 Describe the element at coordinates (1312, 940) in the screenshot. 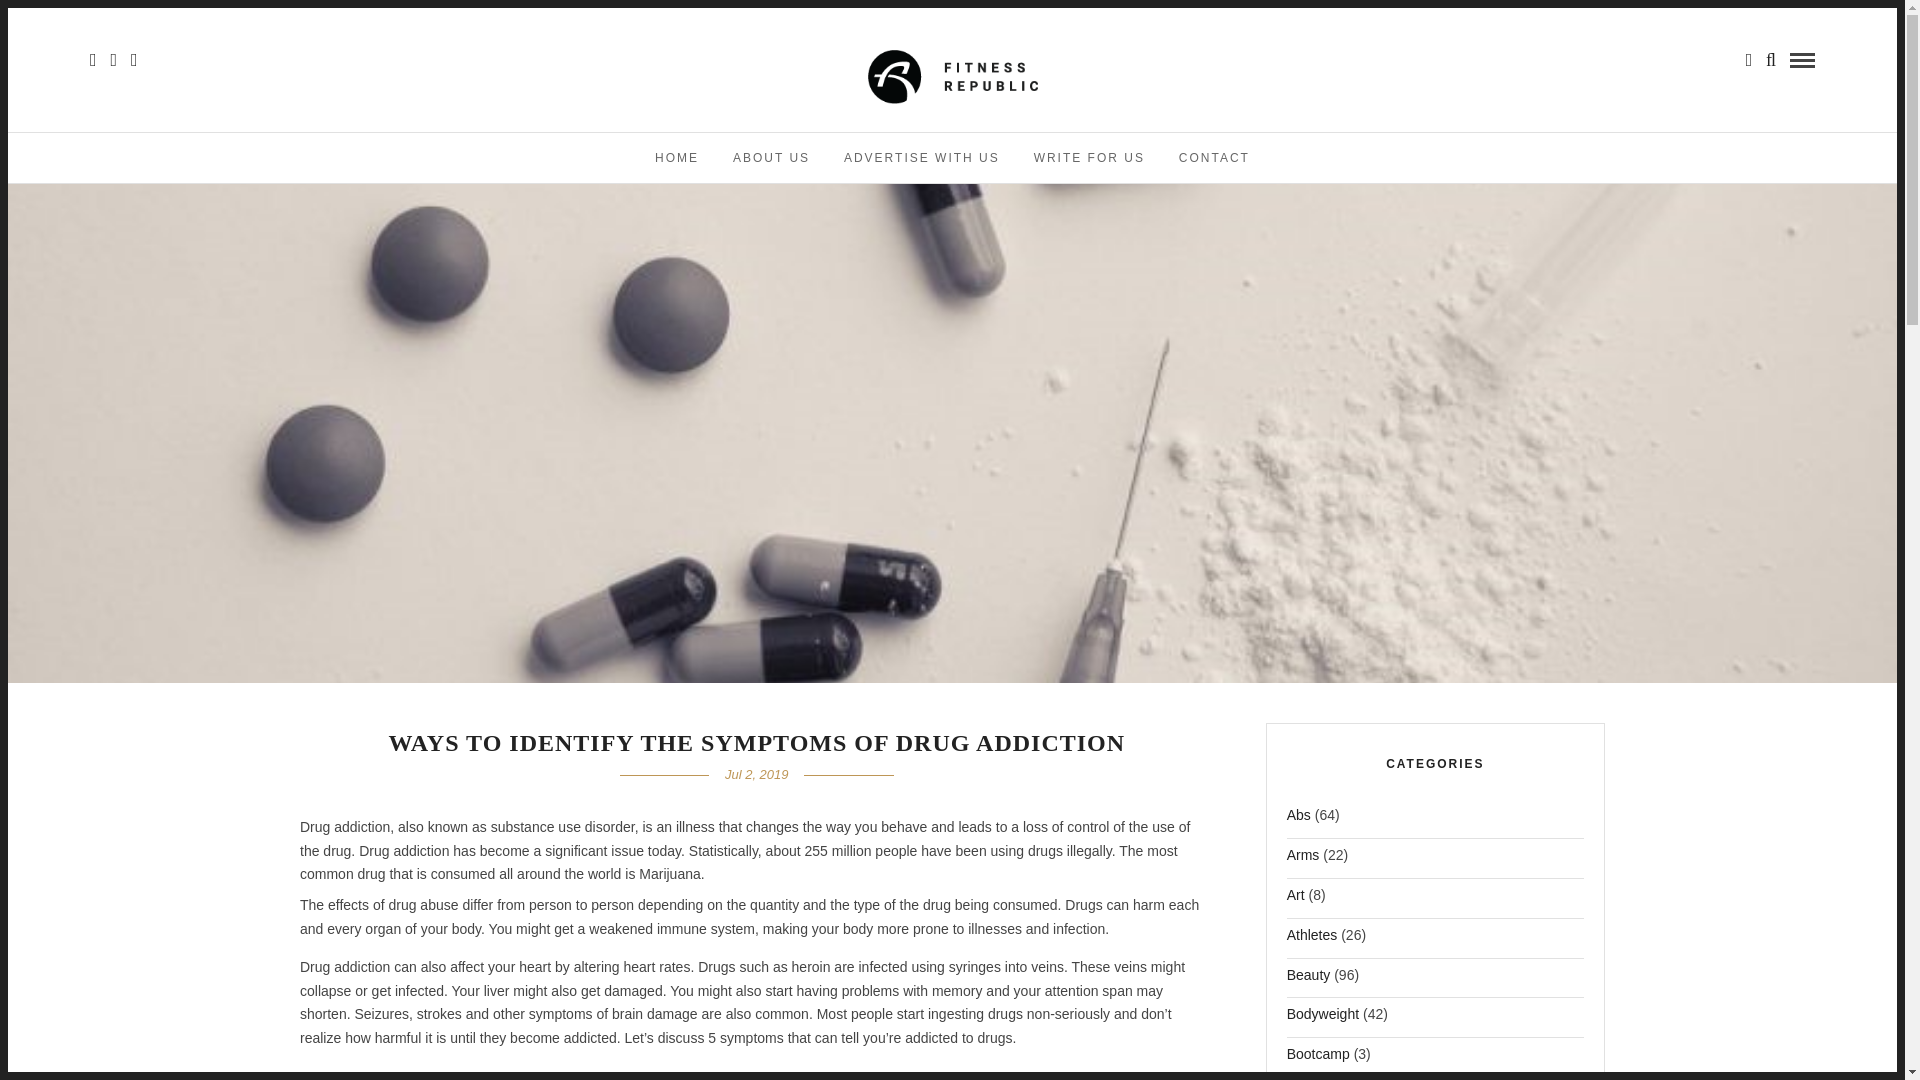

I see `Athletes` at that location.